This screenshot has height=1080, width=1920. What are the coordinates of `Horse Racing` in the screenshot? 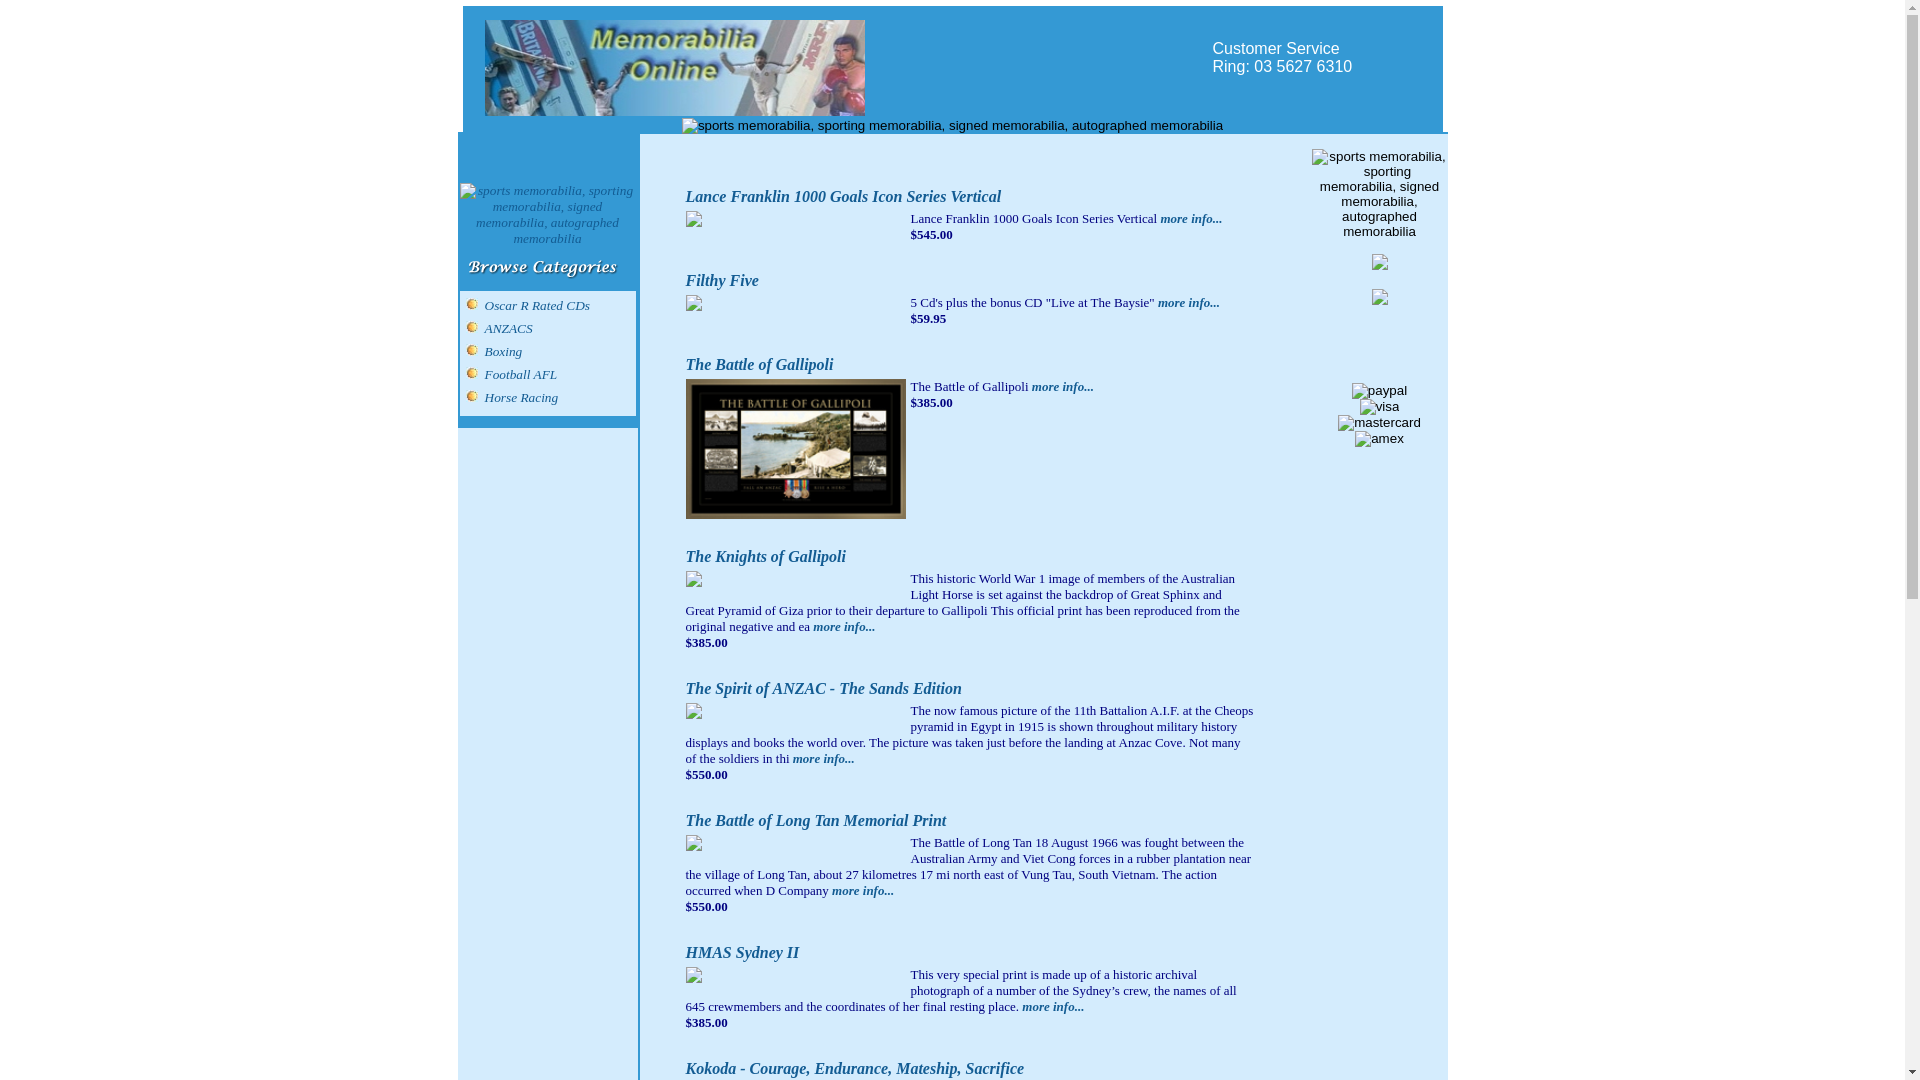 It's located at (521, 398).